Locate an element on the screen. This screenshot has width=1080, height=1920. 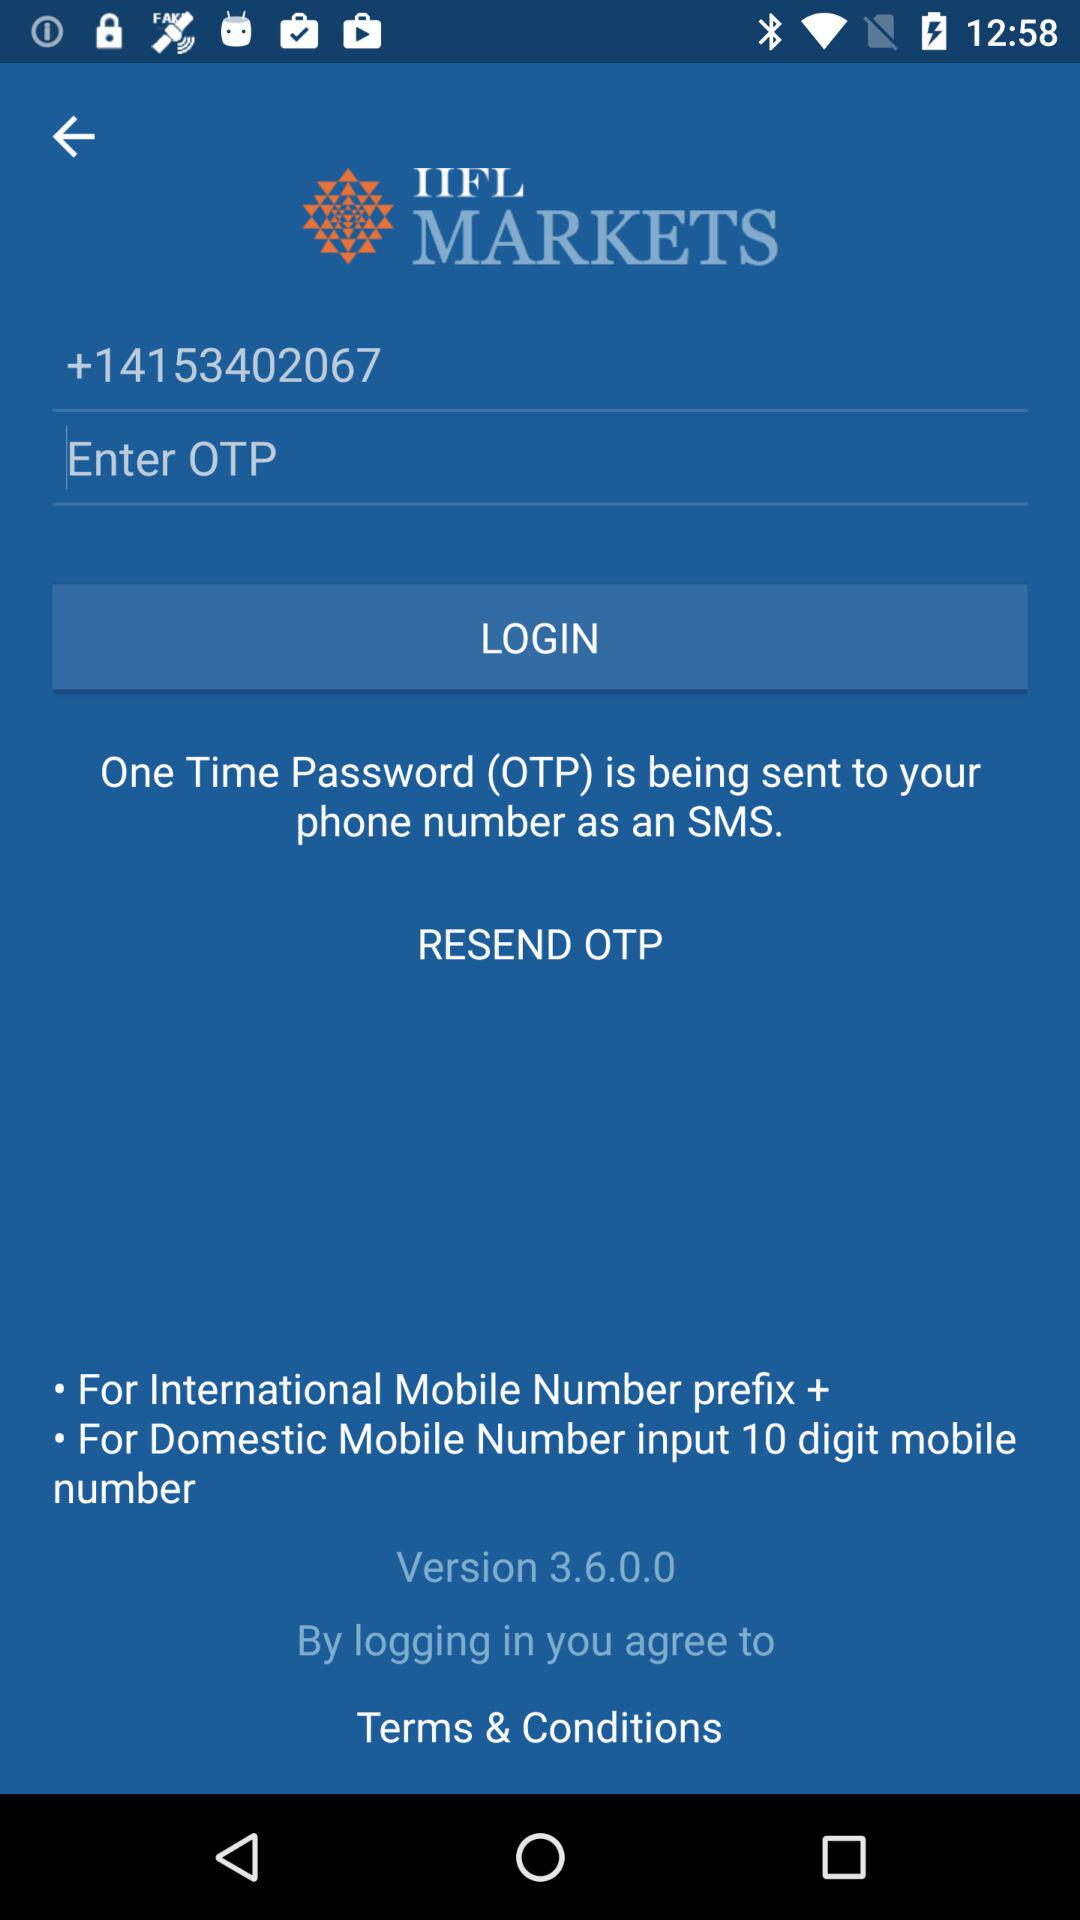
enter opt field is located at coordinates (540, 456).